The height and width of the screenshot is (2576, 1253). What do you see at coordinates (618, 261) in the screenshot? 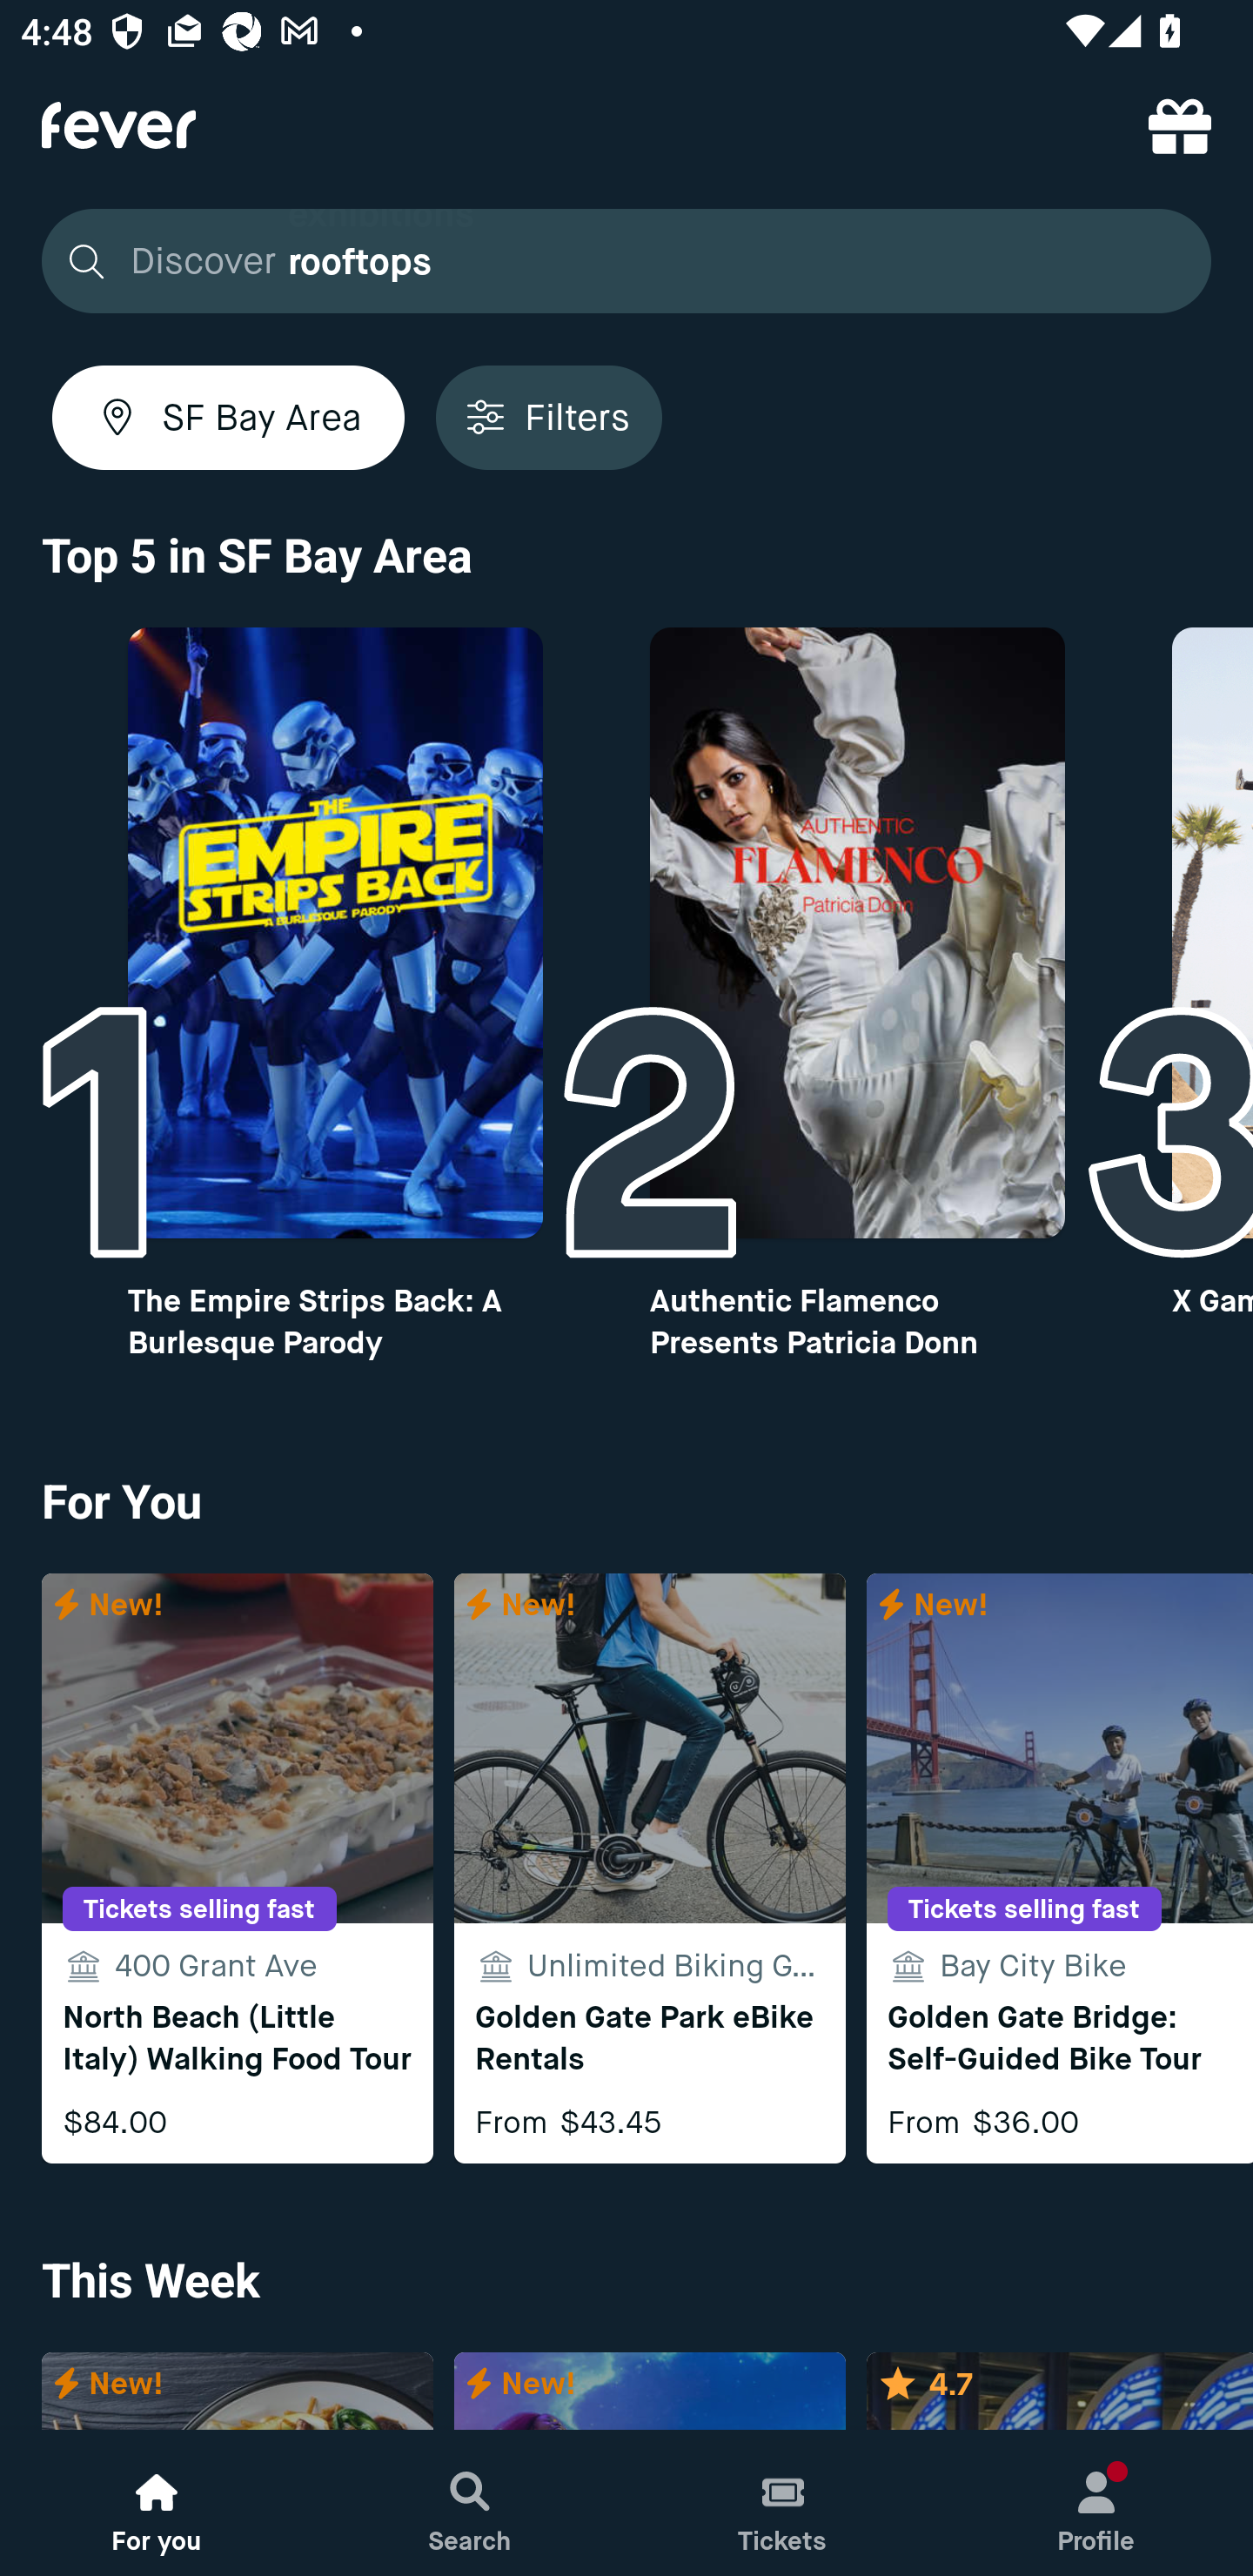
I see `Discover exhibitions rooftops` at bounding box center [618, 261].